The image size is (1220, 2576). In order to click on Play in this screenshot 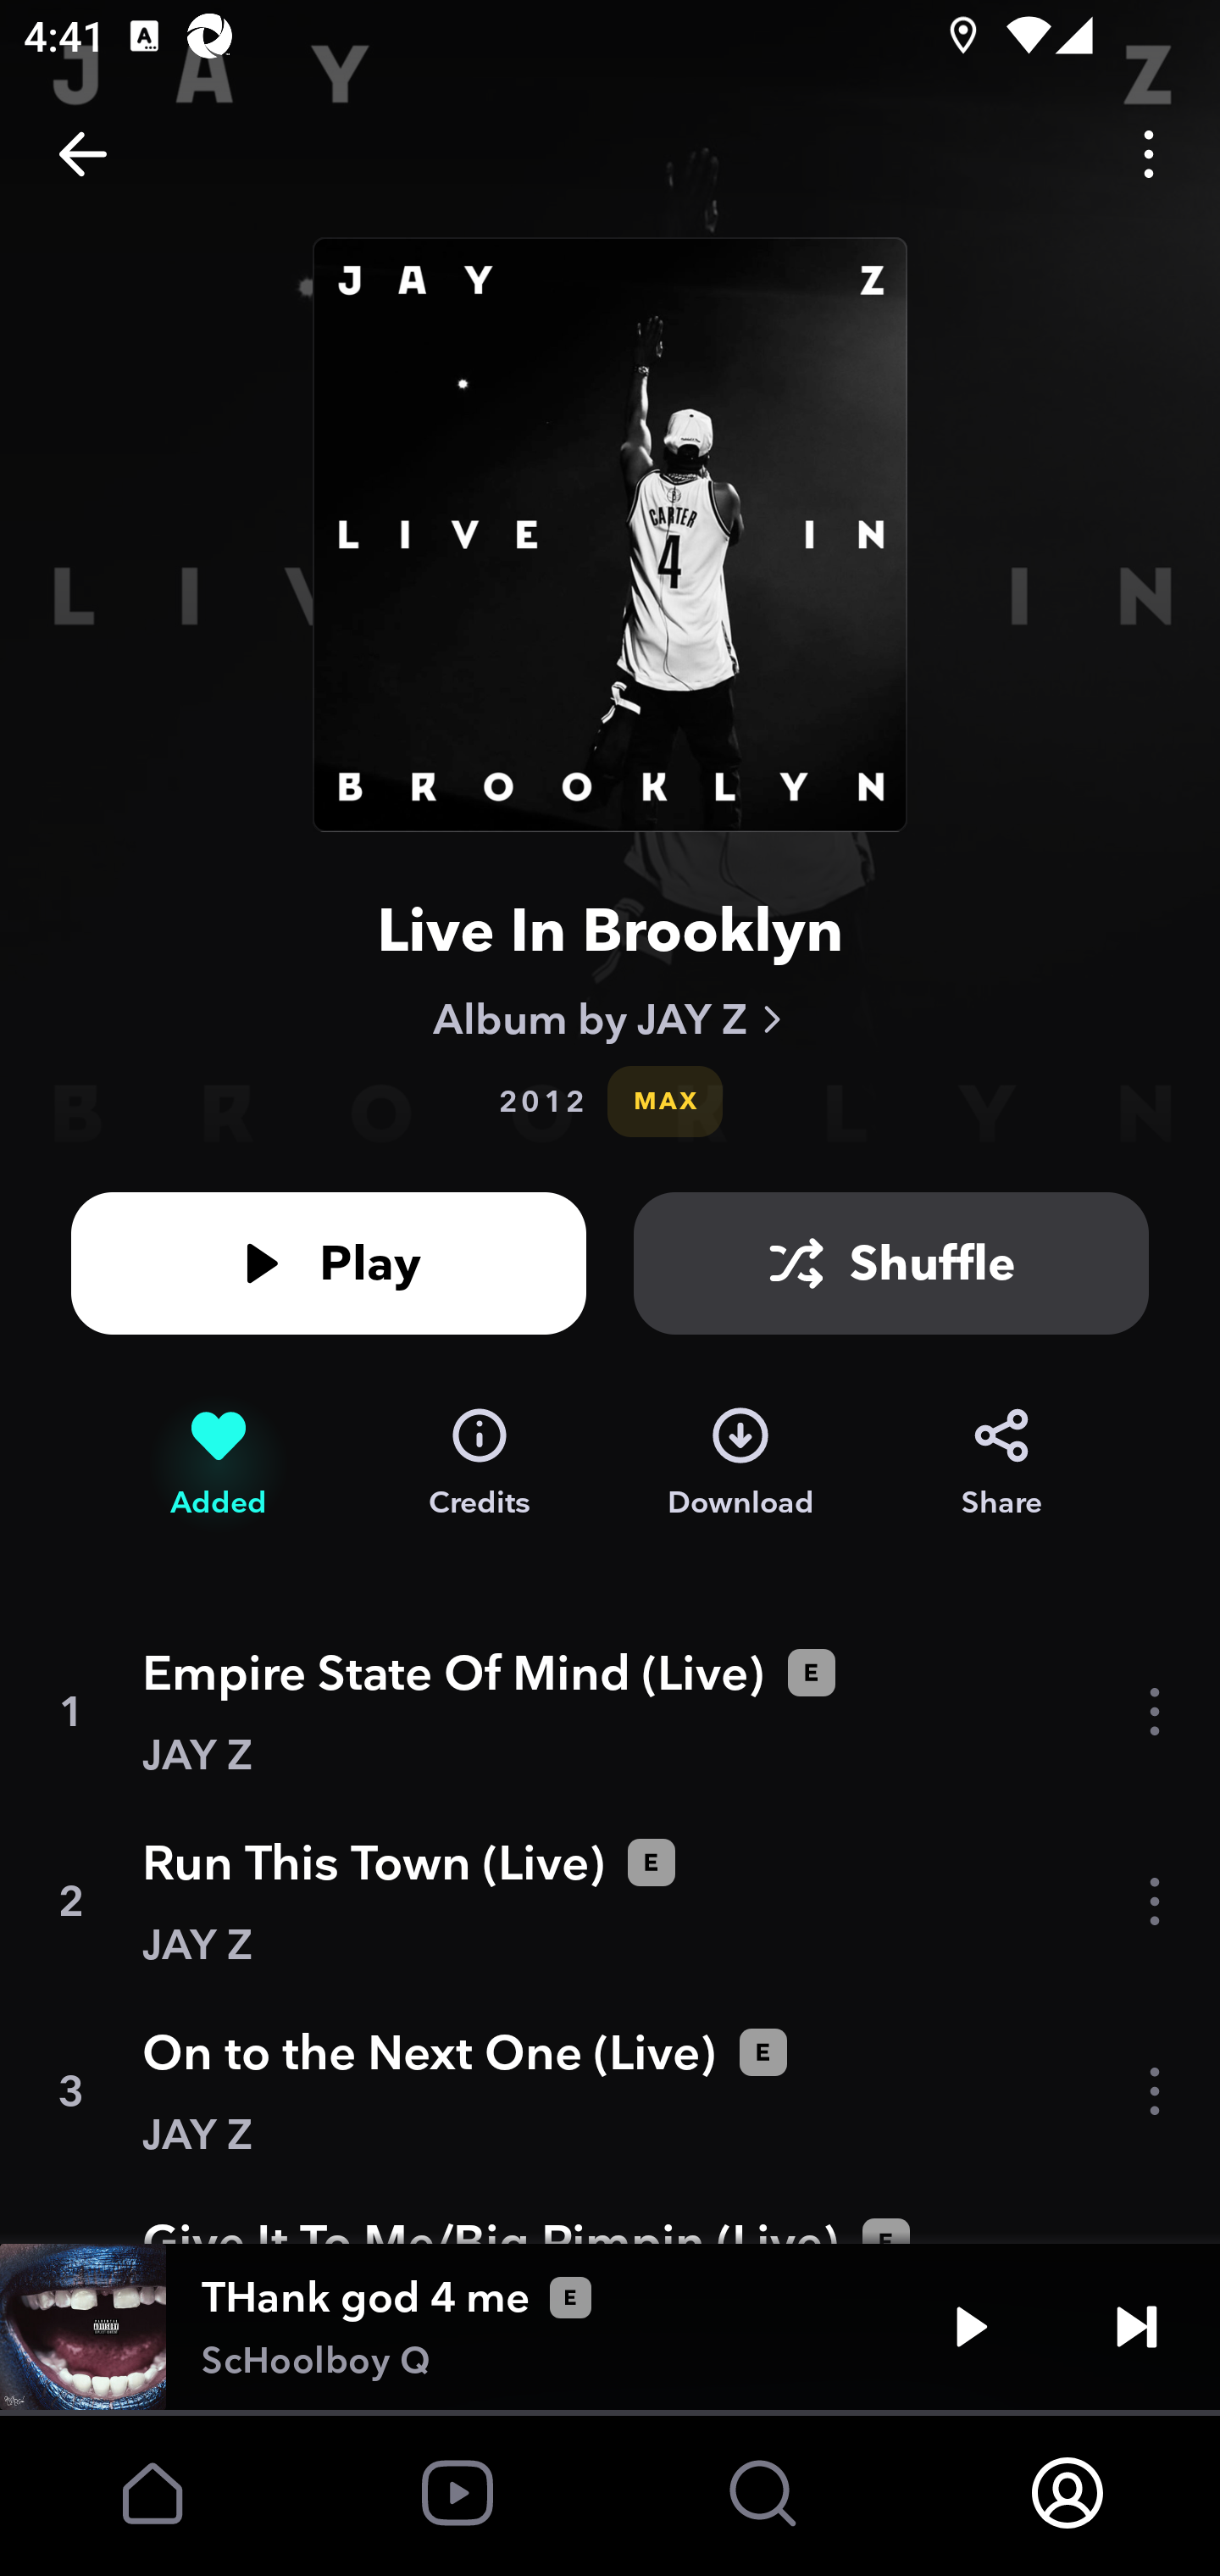, I will do `click(971, 2327)`.